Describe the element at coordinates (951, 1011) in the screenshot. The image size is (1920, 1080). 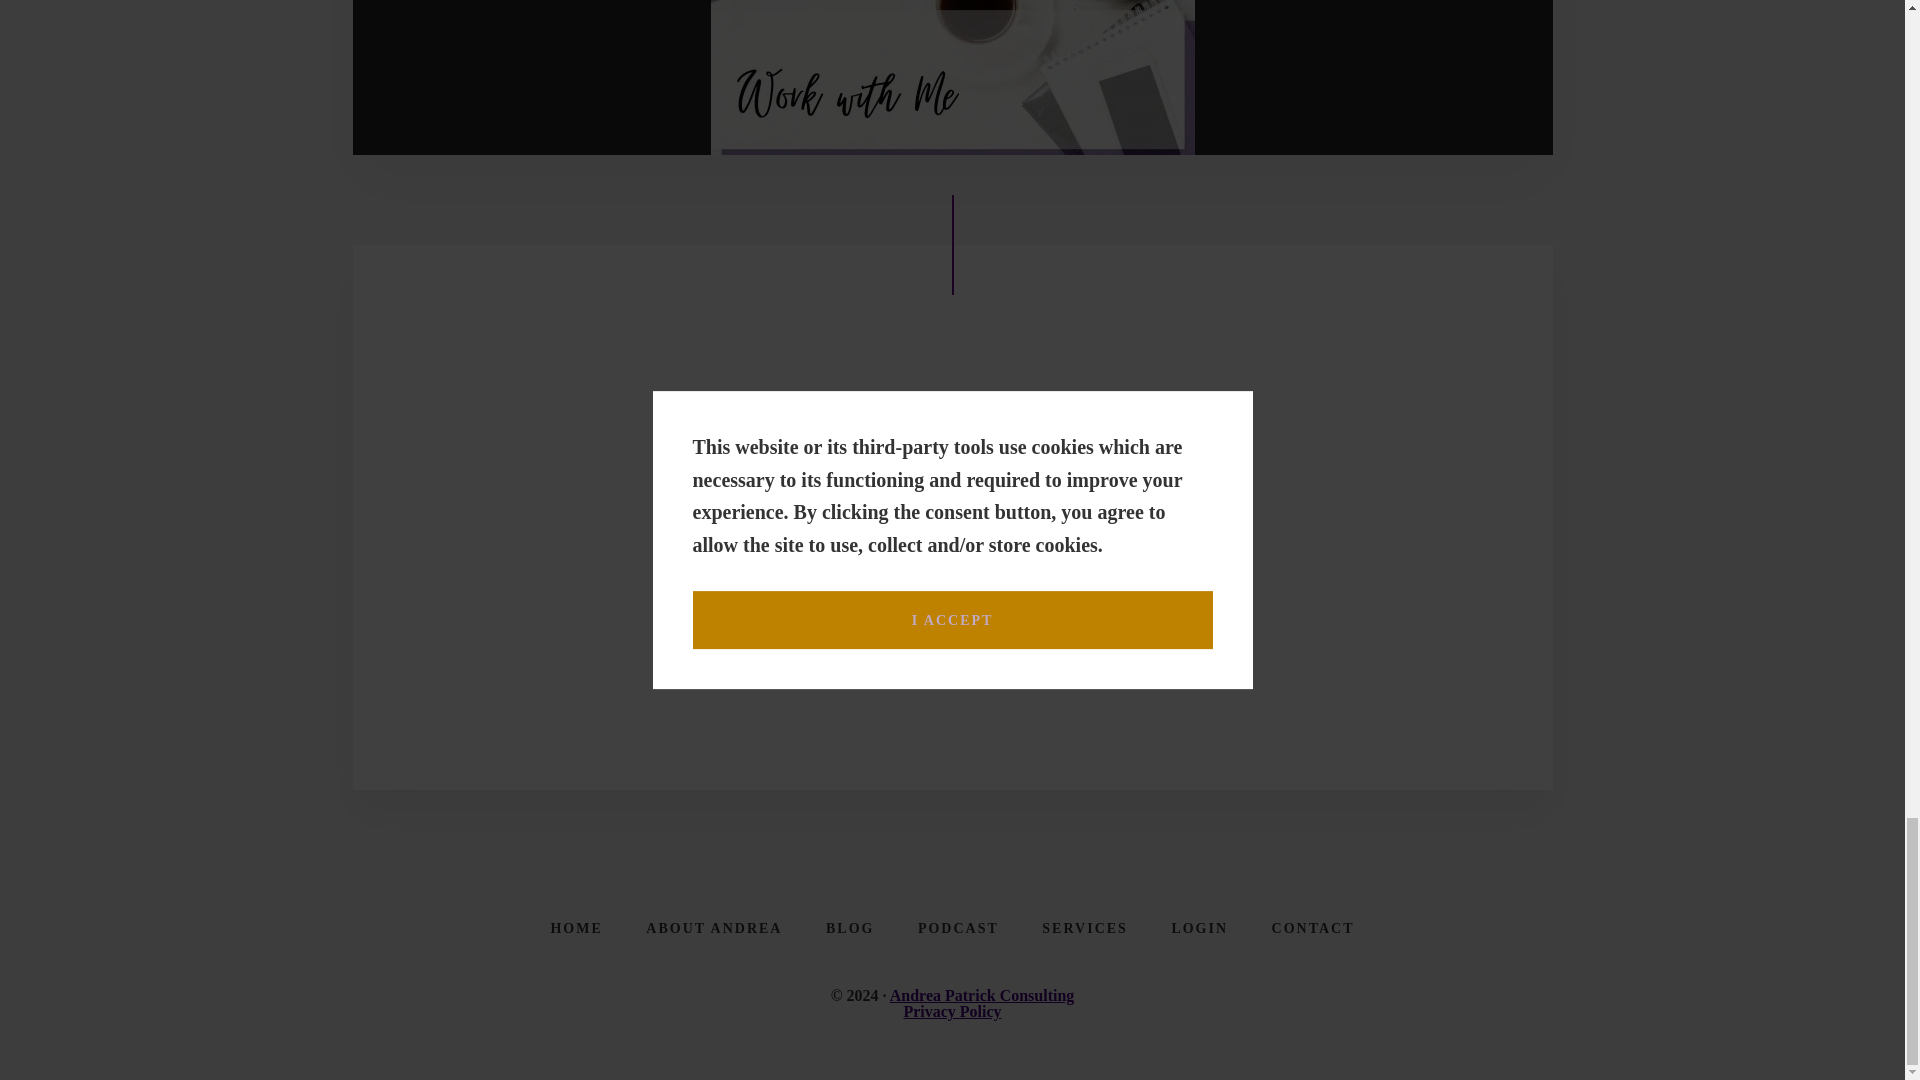
I see `Privacy Policy` at that location.